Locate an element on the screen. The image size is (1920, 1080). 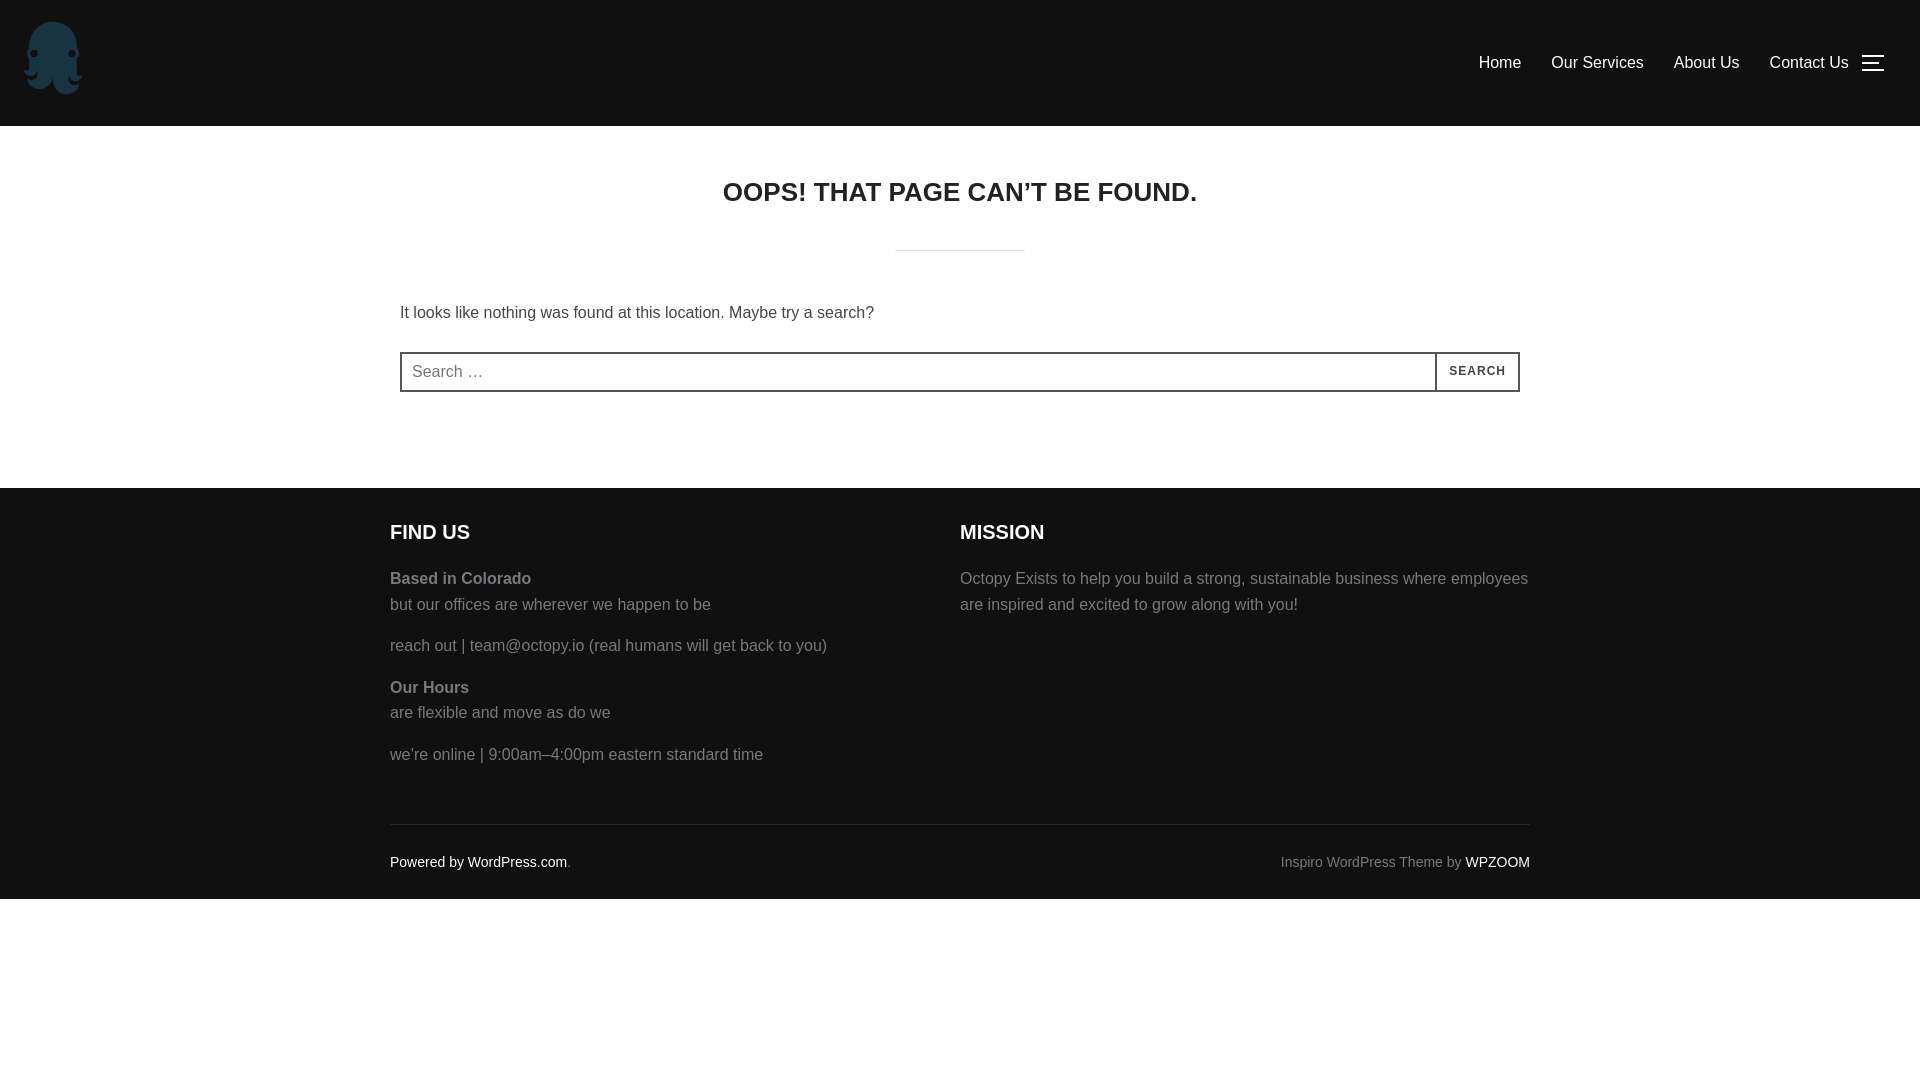
Our Services is located at coordinates (1597, 63).